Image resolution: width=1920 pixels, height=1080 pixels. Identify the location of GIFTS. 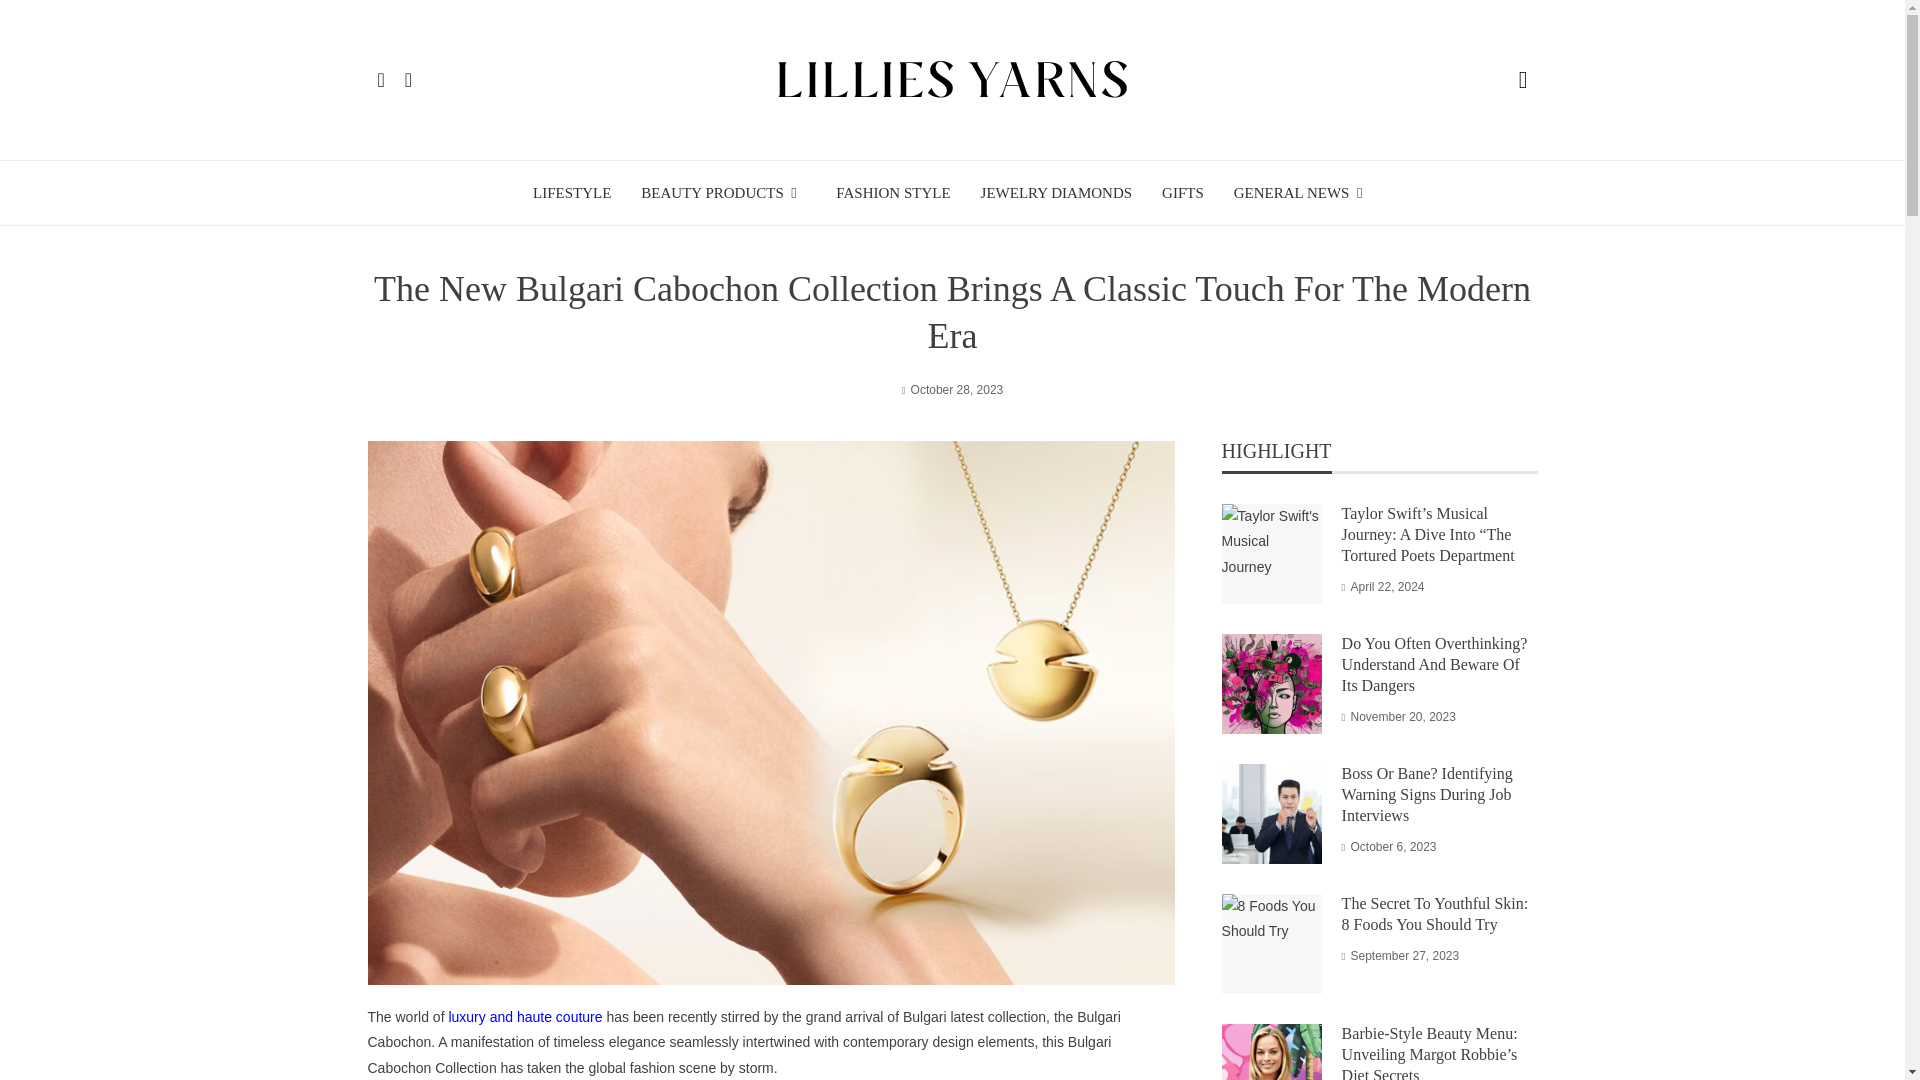
(1182, 193).